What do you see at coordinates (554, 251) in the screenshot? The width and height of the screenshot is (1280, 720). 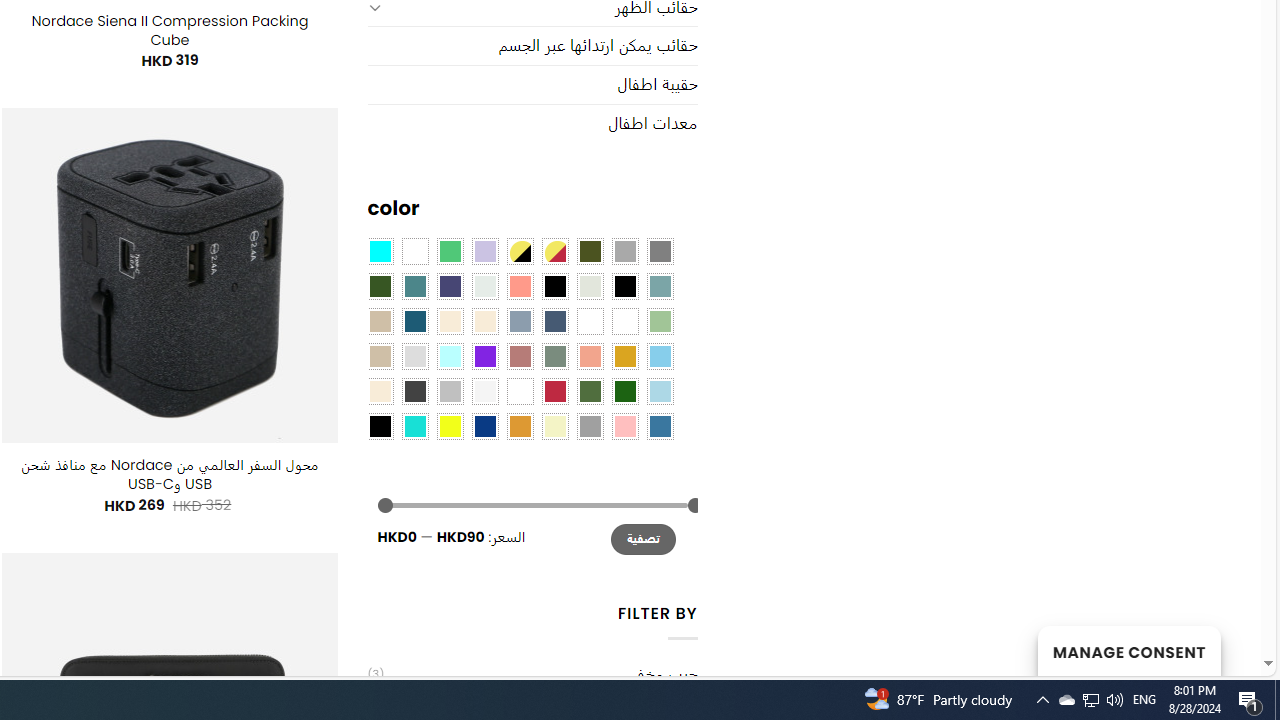 I see `Yellow-Red` at bounding box center [554, 251].